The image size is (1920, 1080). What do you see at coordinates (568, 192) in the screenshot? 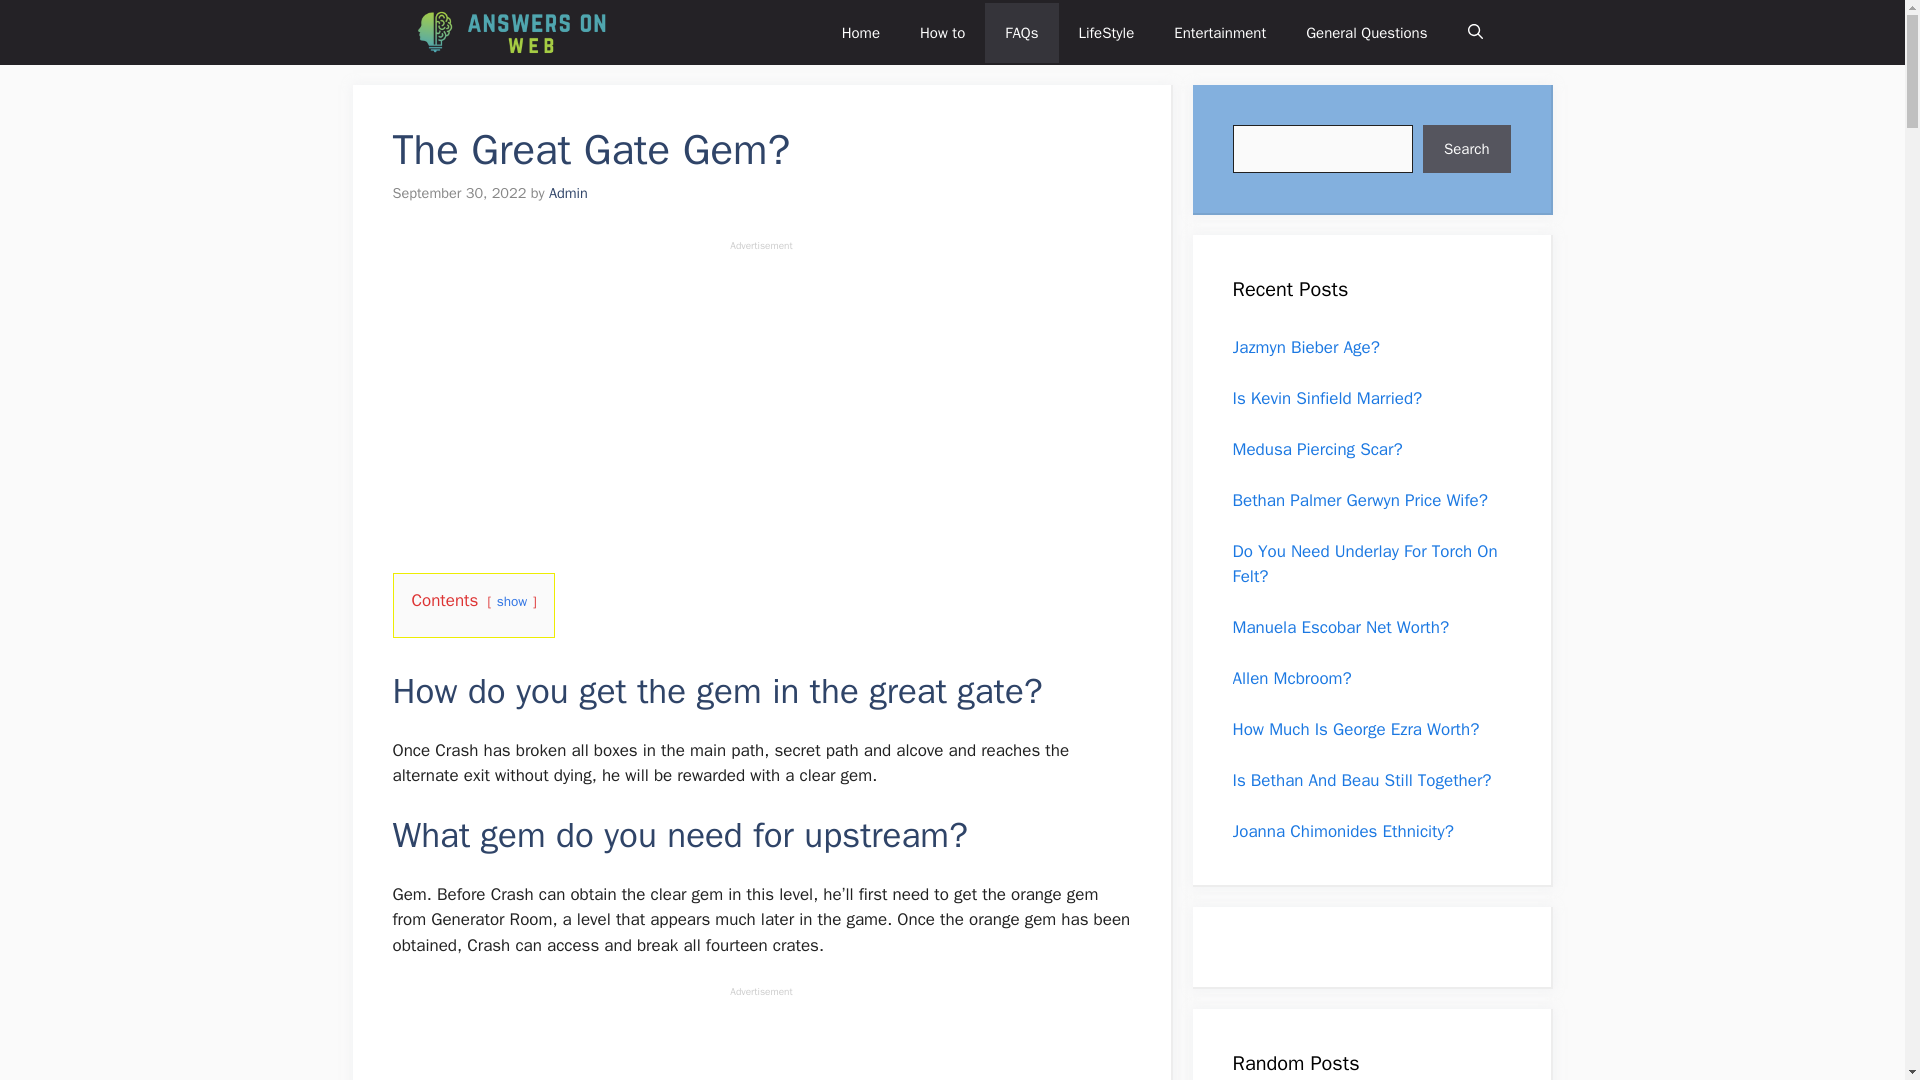
I see `View all posts by Admin` at bounding box center [568, 192].